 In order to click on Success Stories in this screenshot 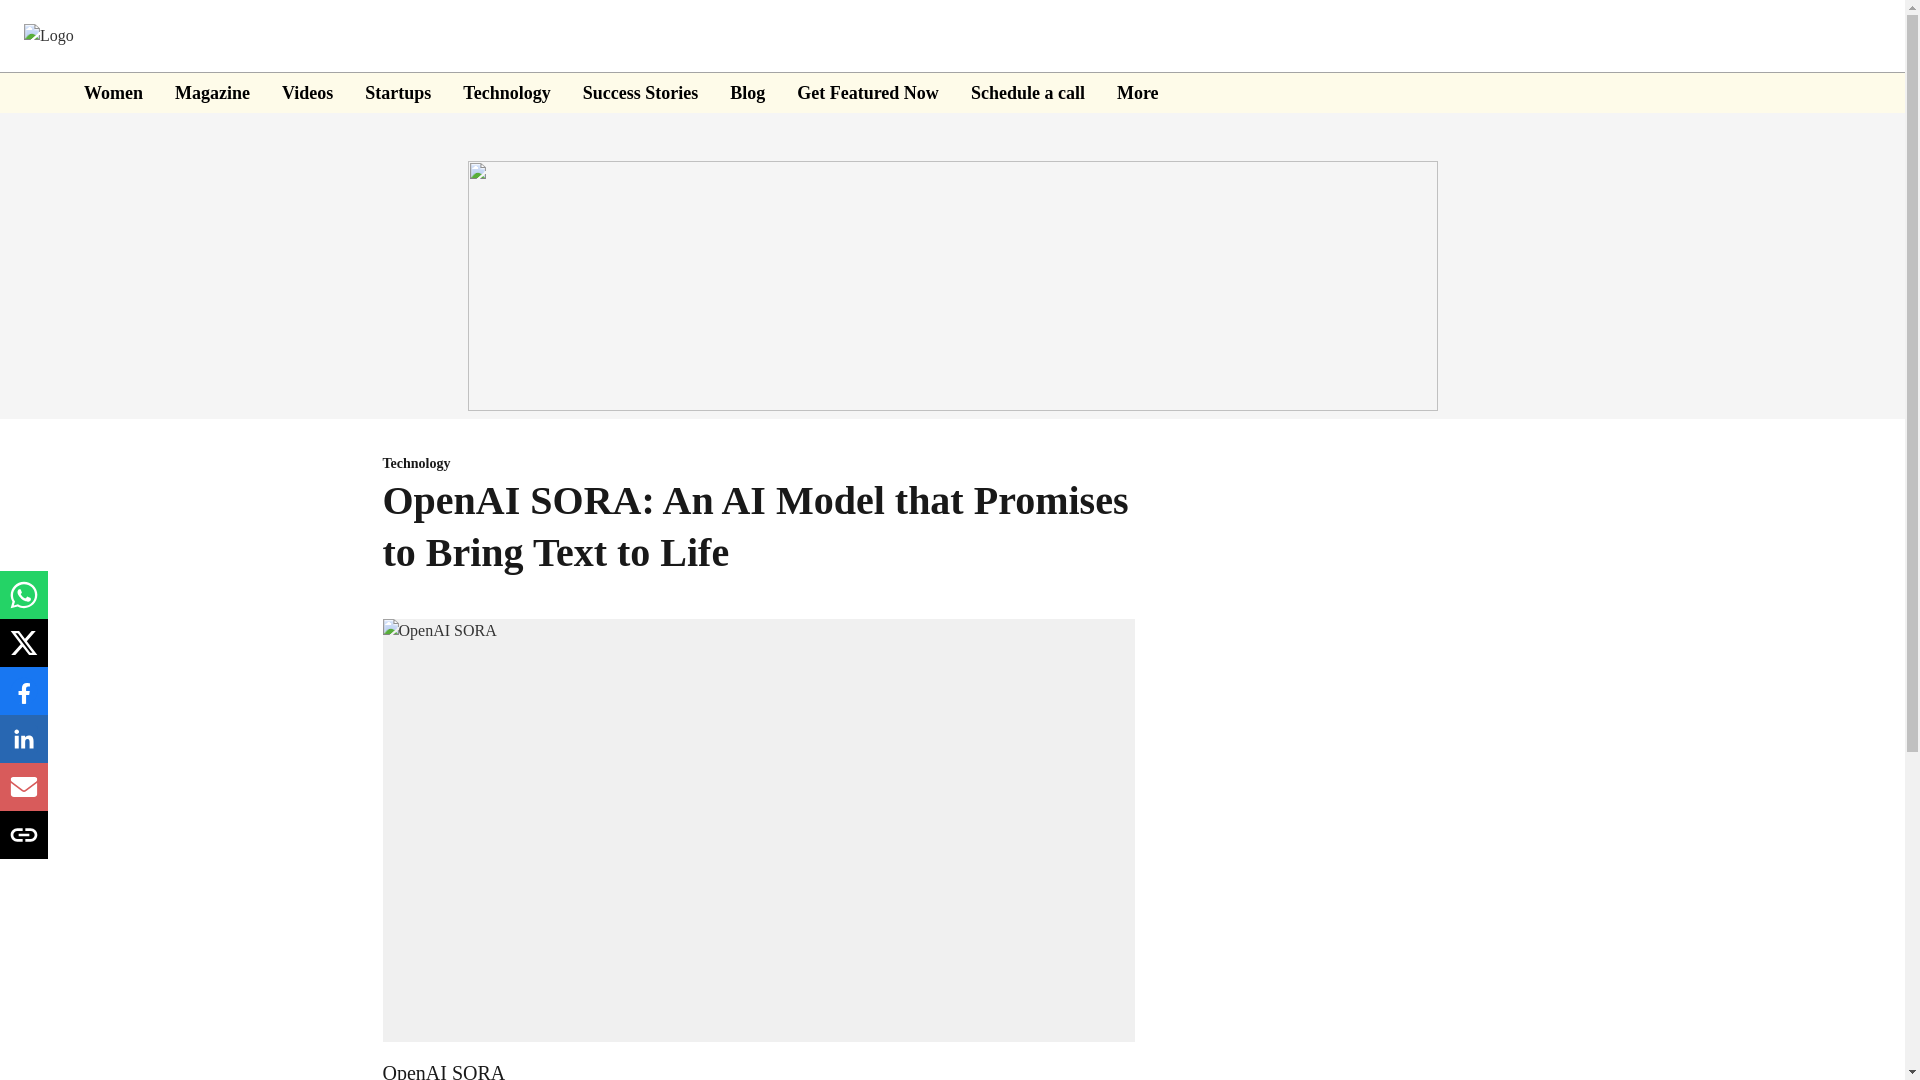, I will do `click(640, 92)`.